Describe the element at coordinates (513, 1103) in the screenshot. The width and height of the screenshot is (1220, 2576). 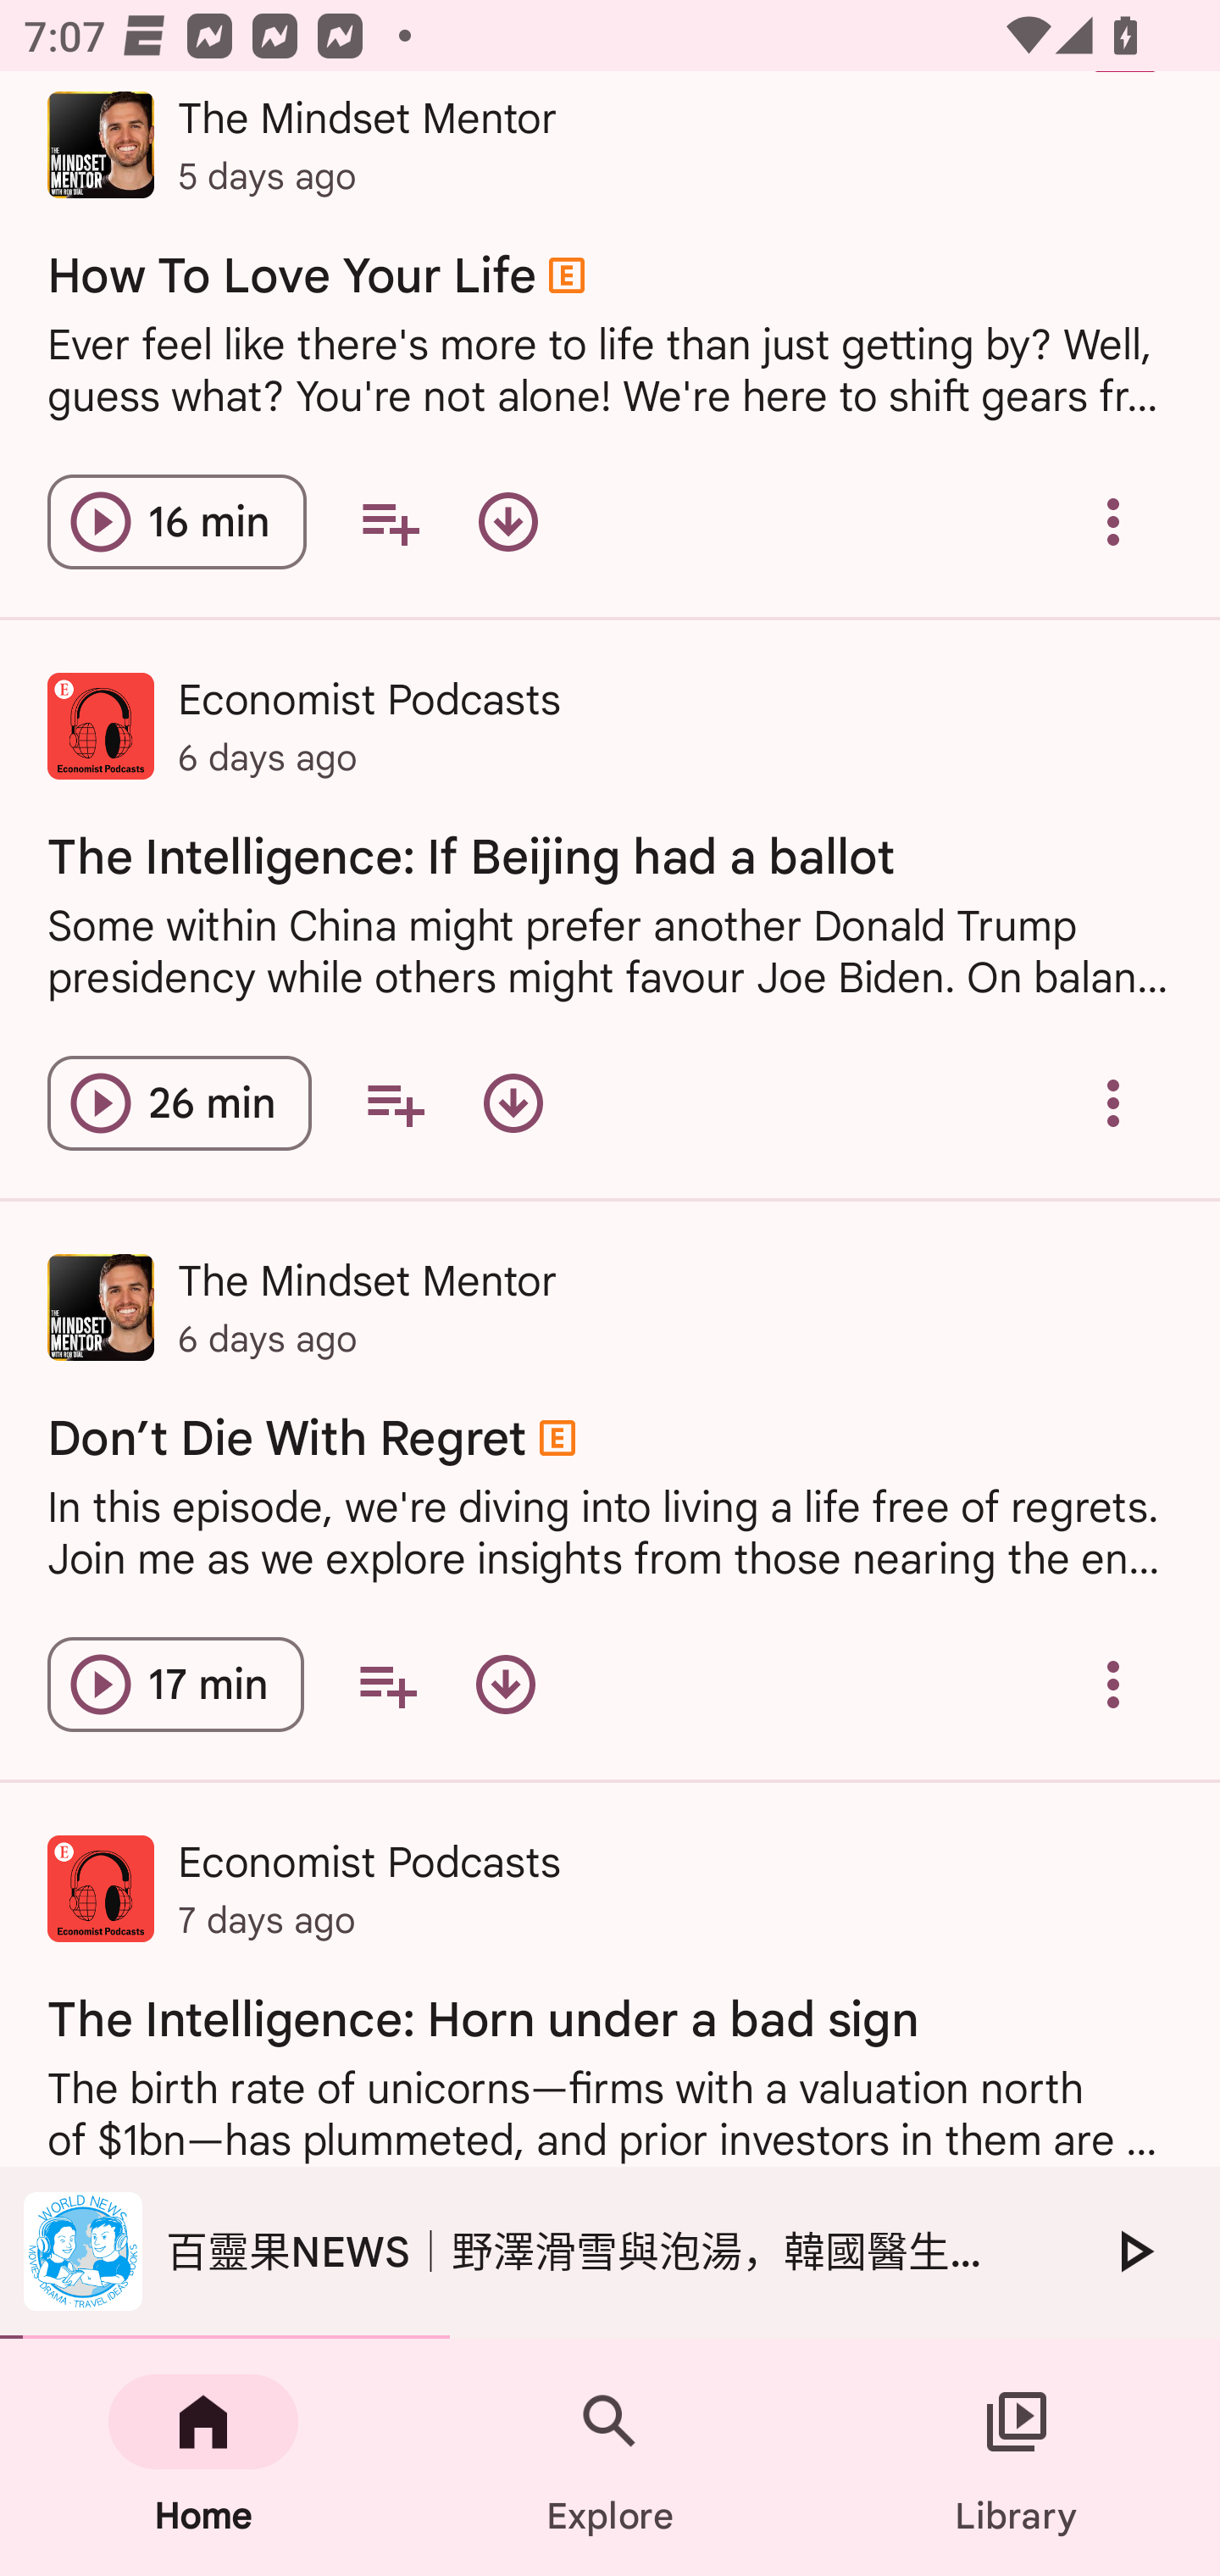
I see `Download episode` at that location.